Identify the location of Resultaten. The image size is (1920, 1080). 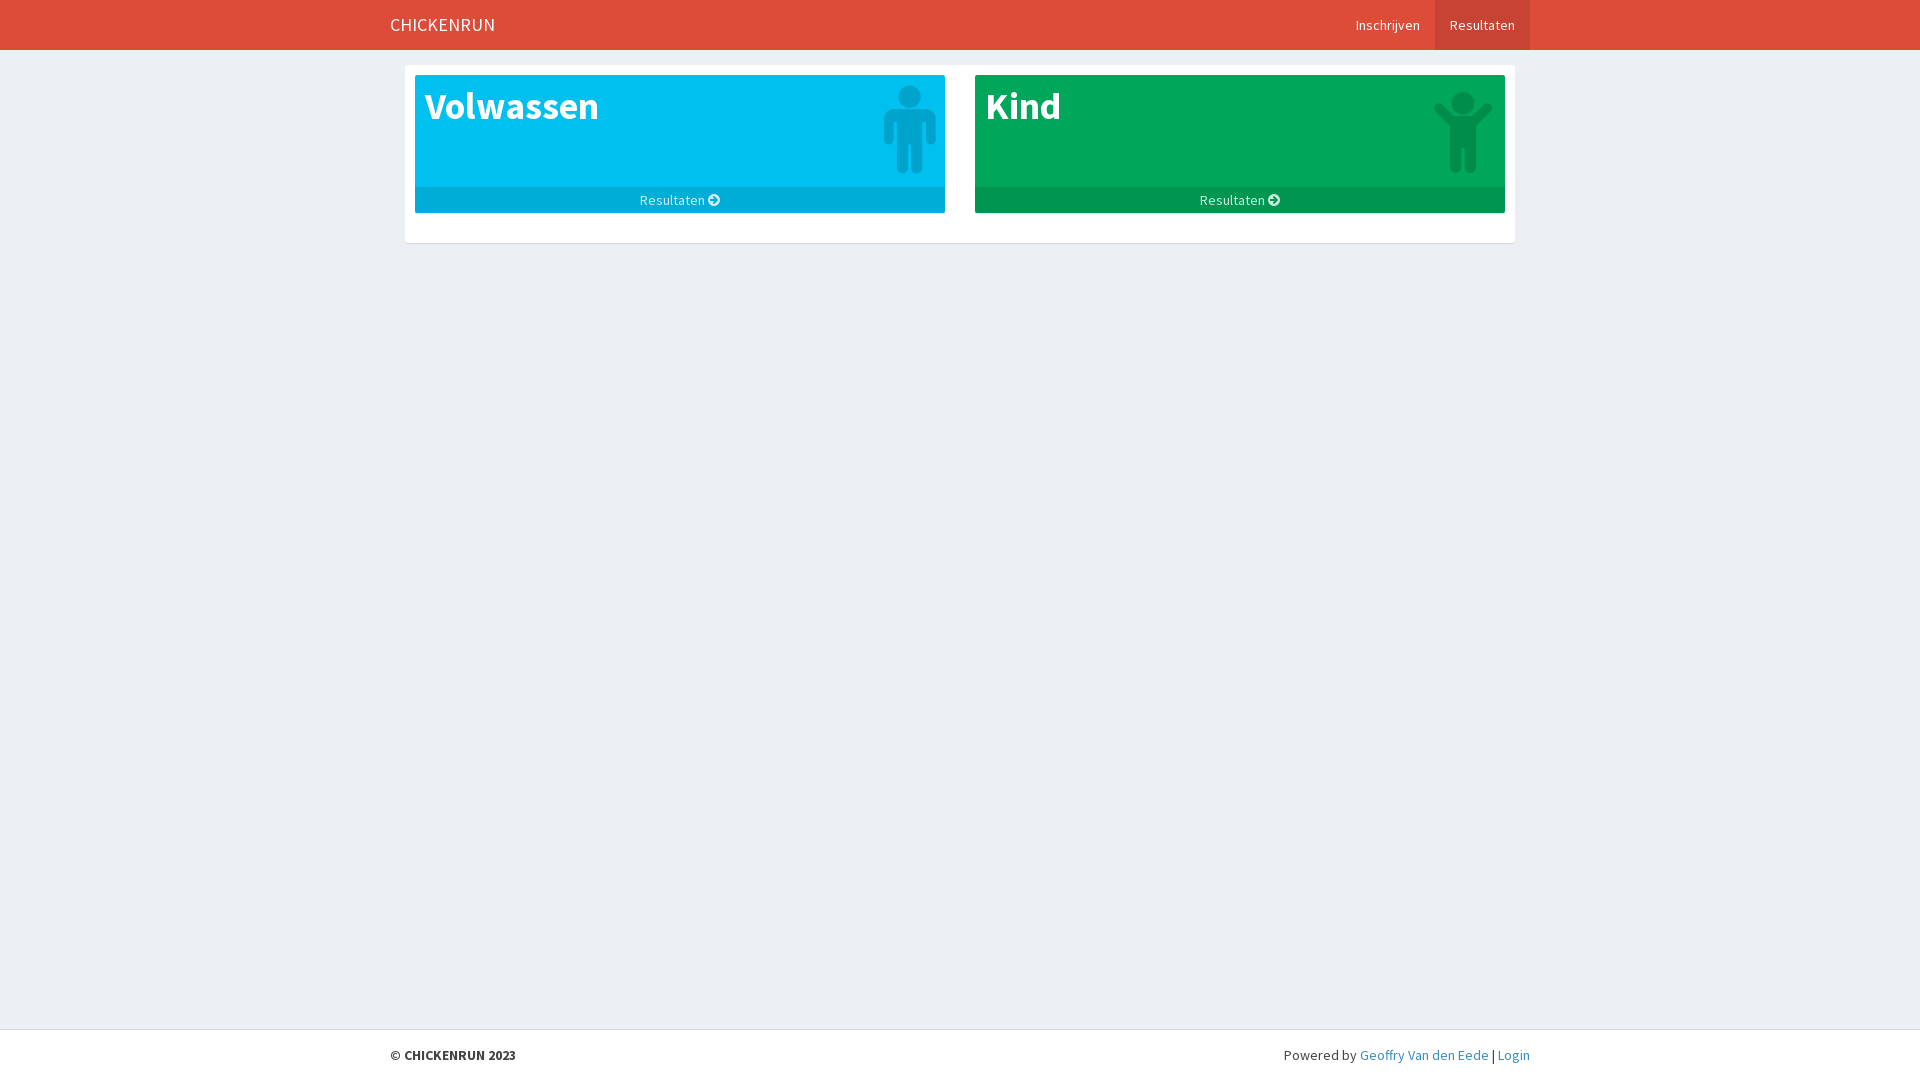
(680, 200).